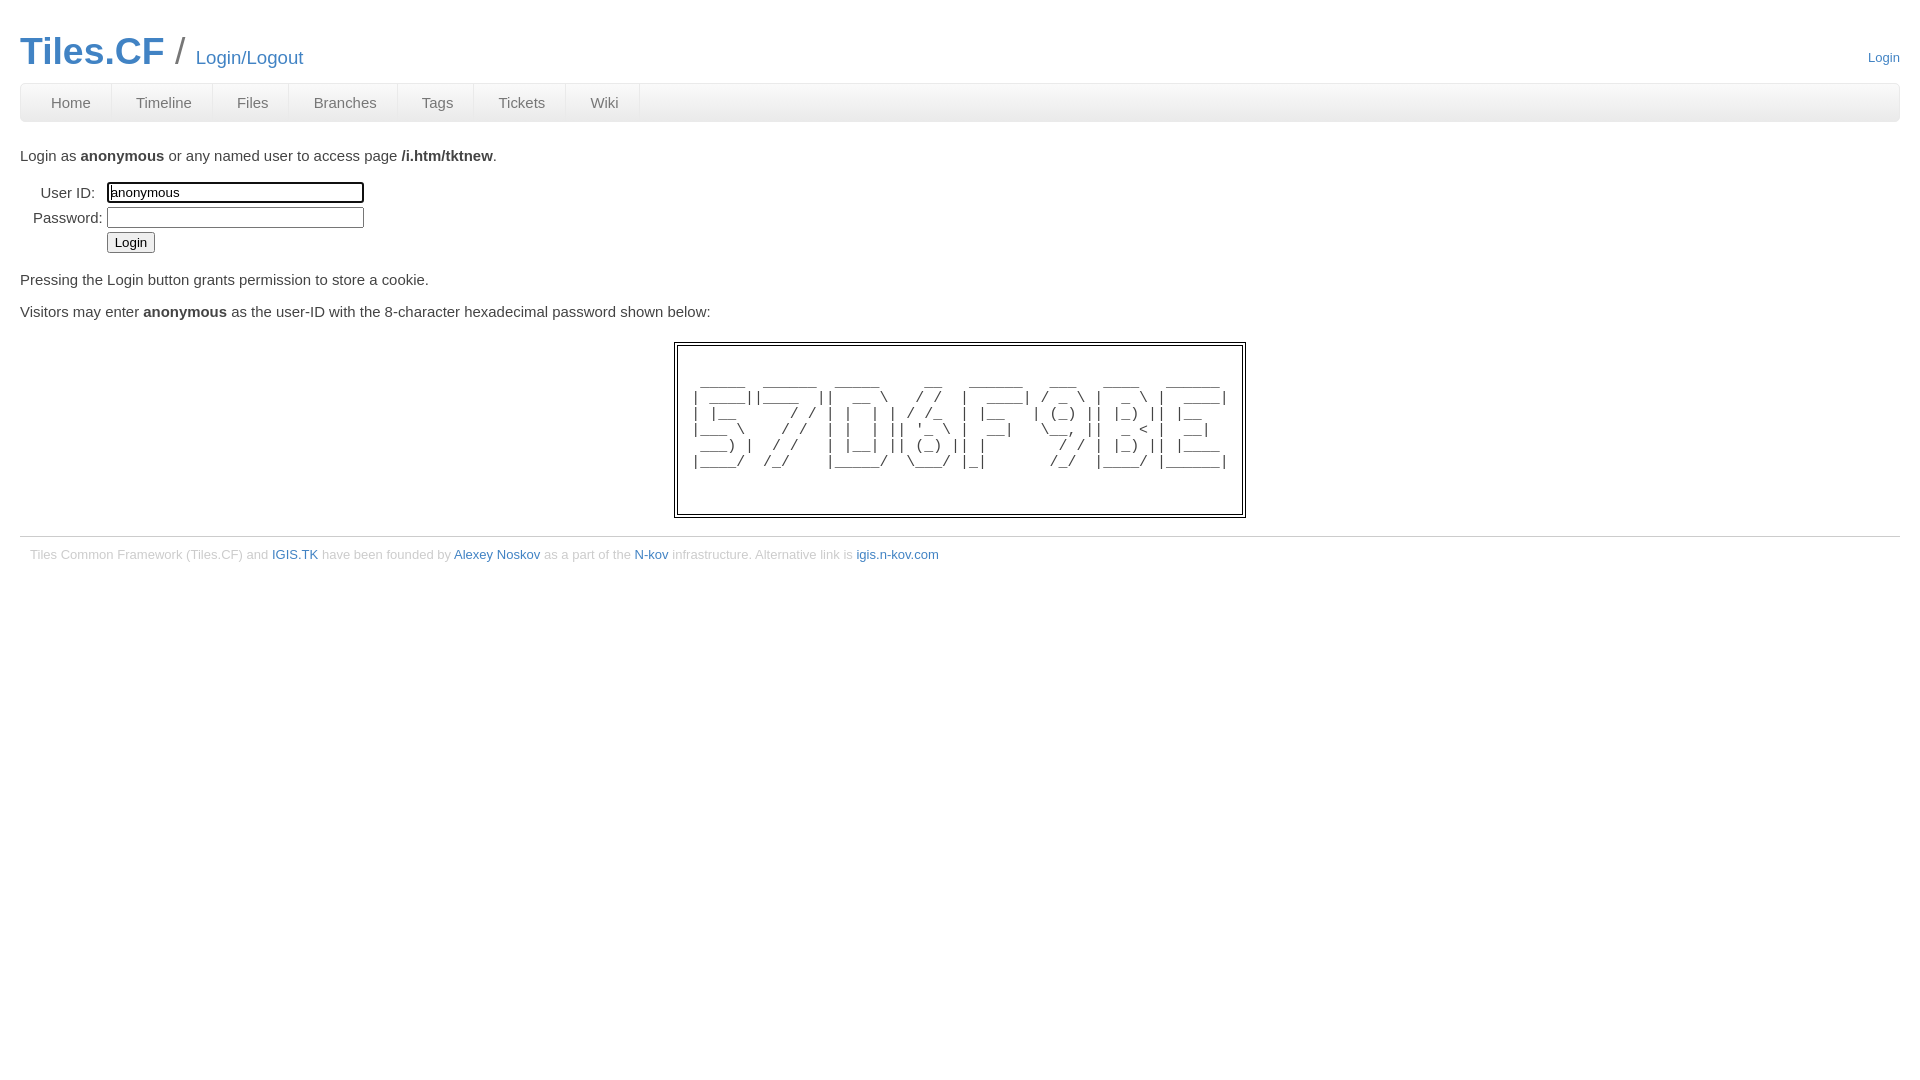 The height and width of the screenshot is (1080, 1920). What do you see at coordinates (164, 102) in the screenshot?
I see `Timeline` at bounding box center [164, 102].